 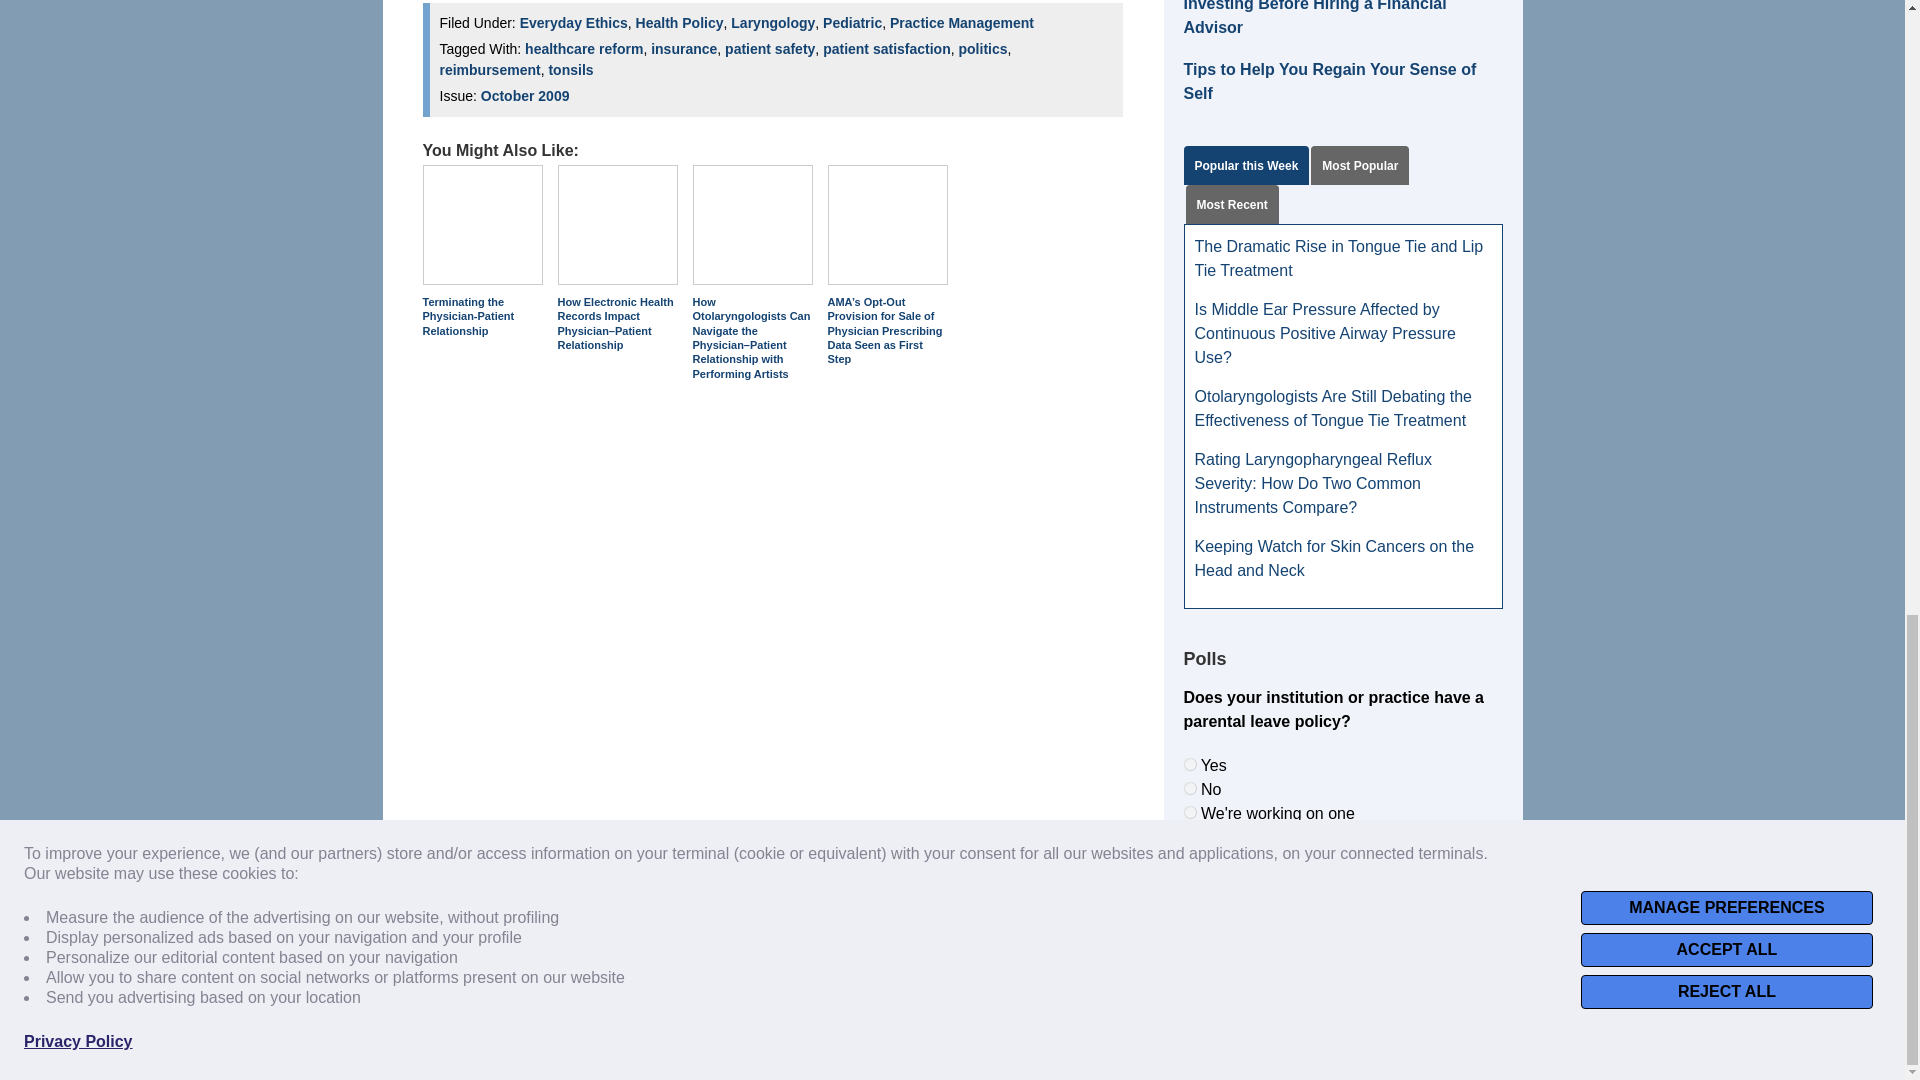 I want to click on 308, so click(x=1190, y=764).